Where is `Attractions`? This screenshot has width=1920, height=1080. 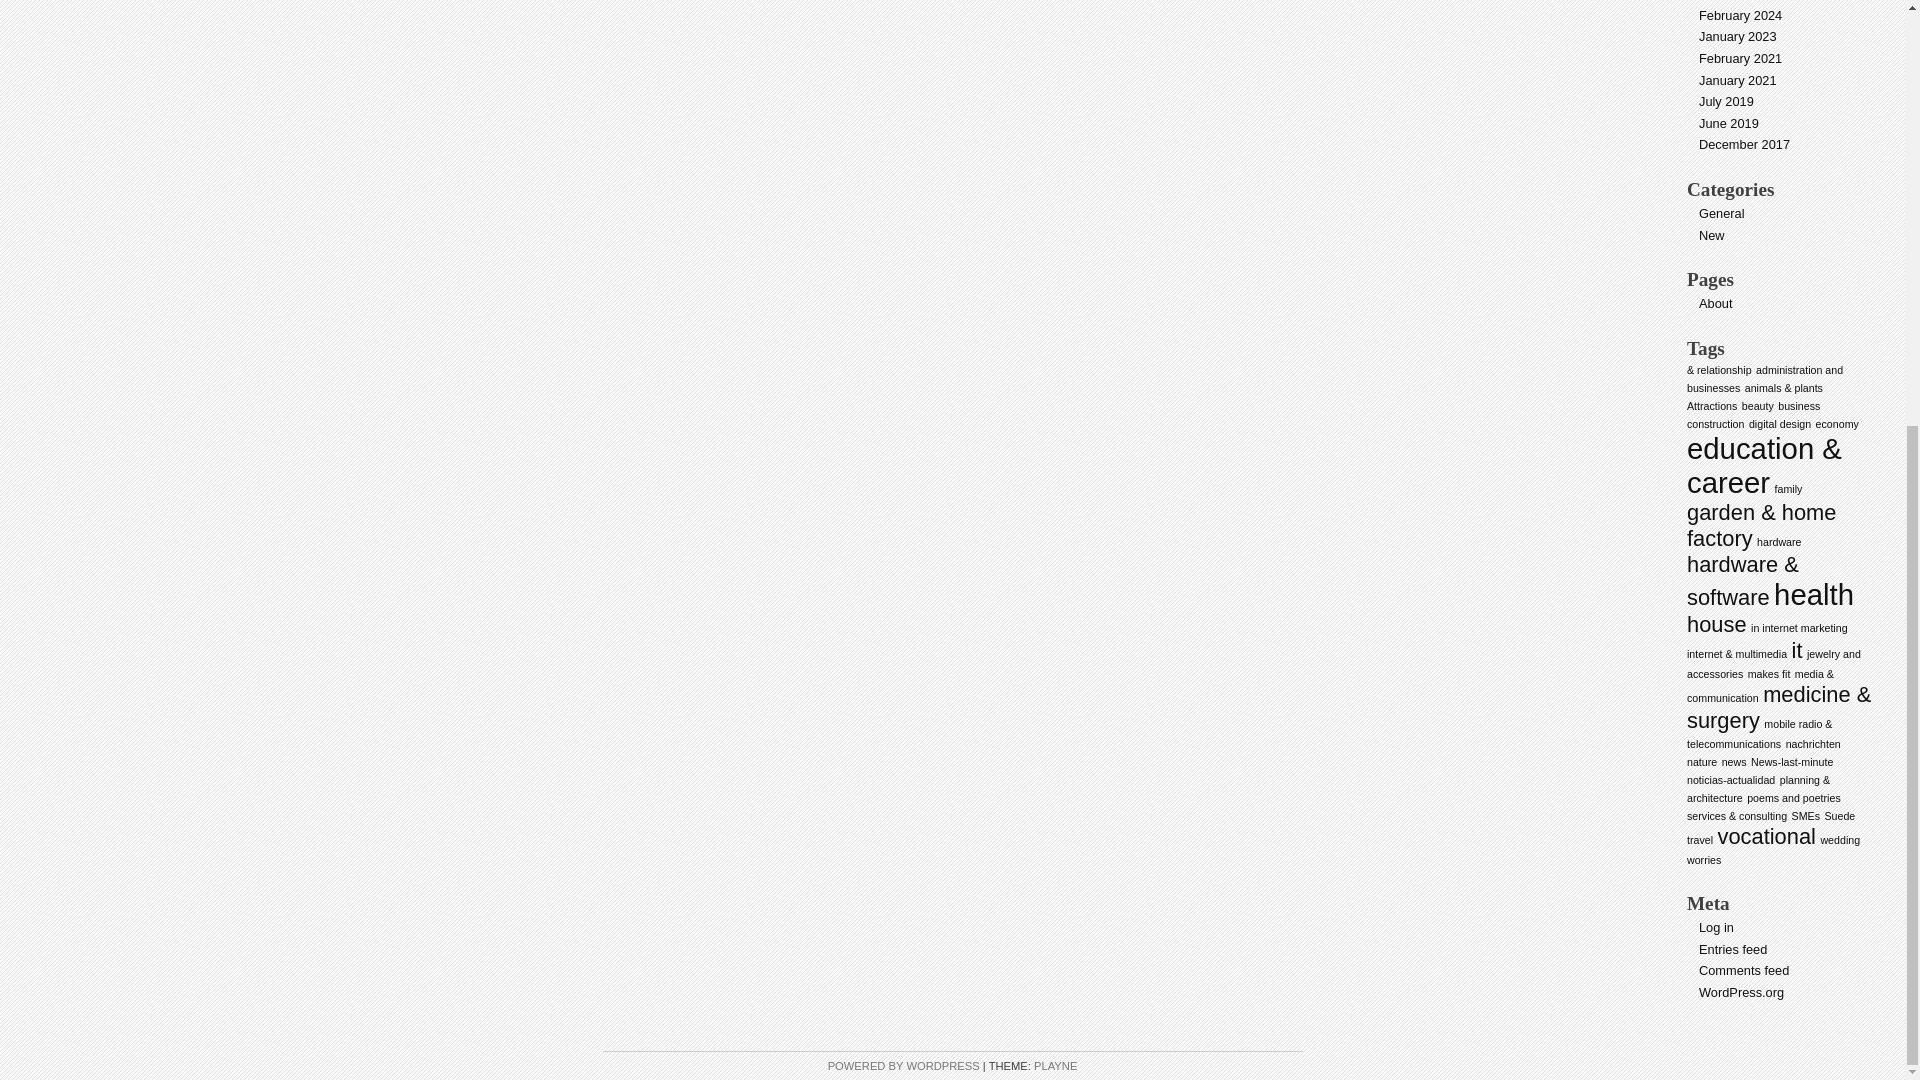 Attractions is located at coordinates (1712, 405).